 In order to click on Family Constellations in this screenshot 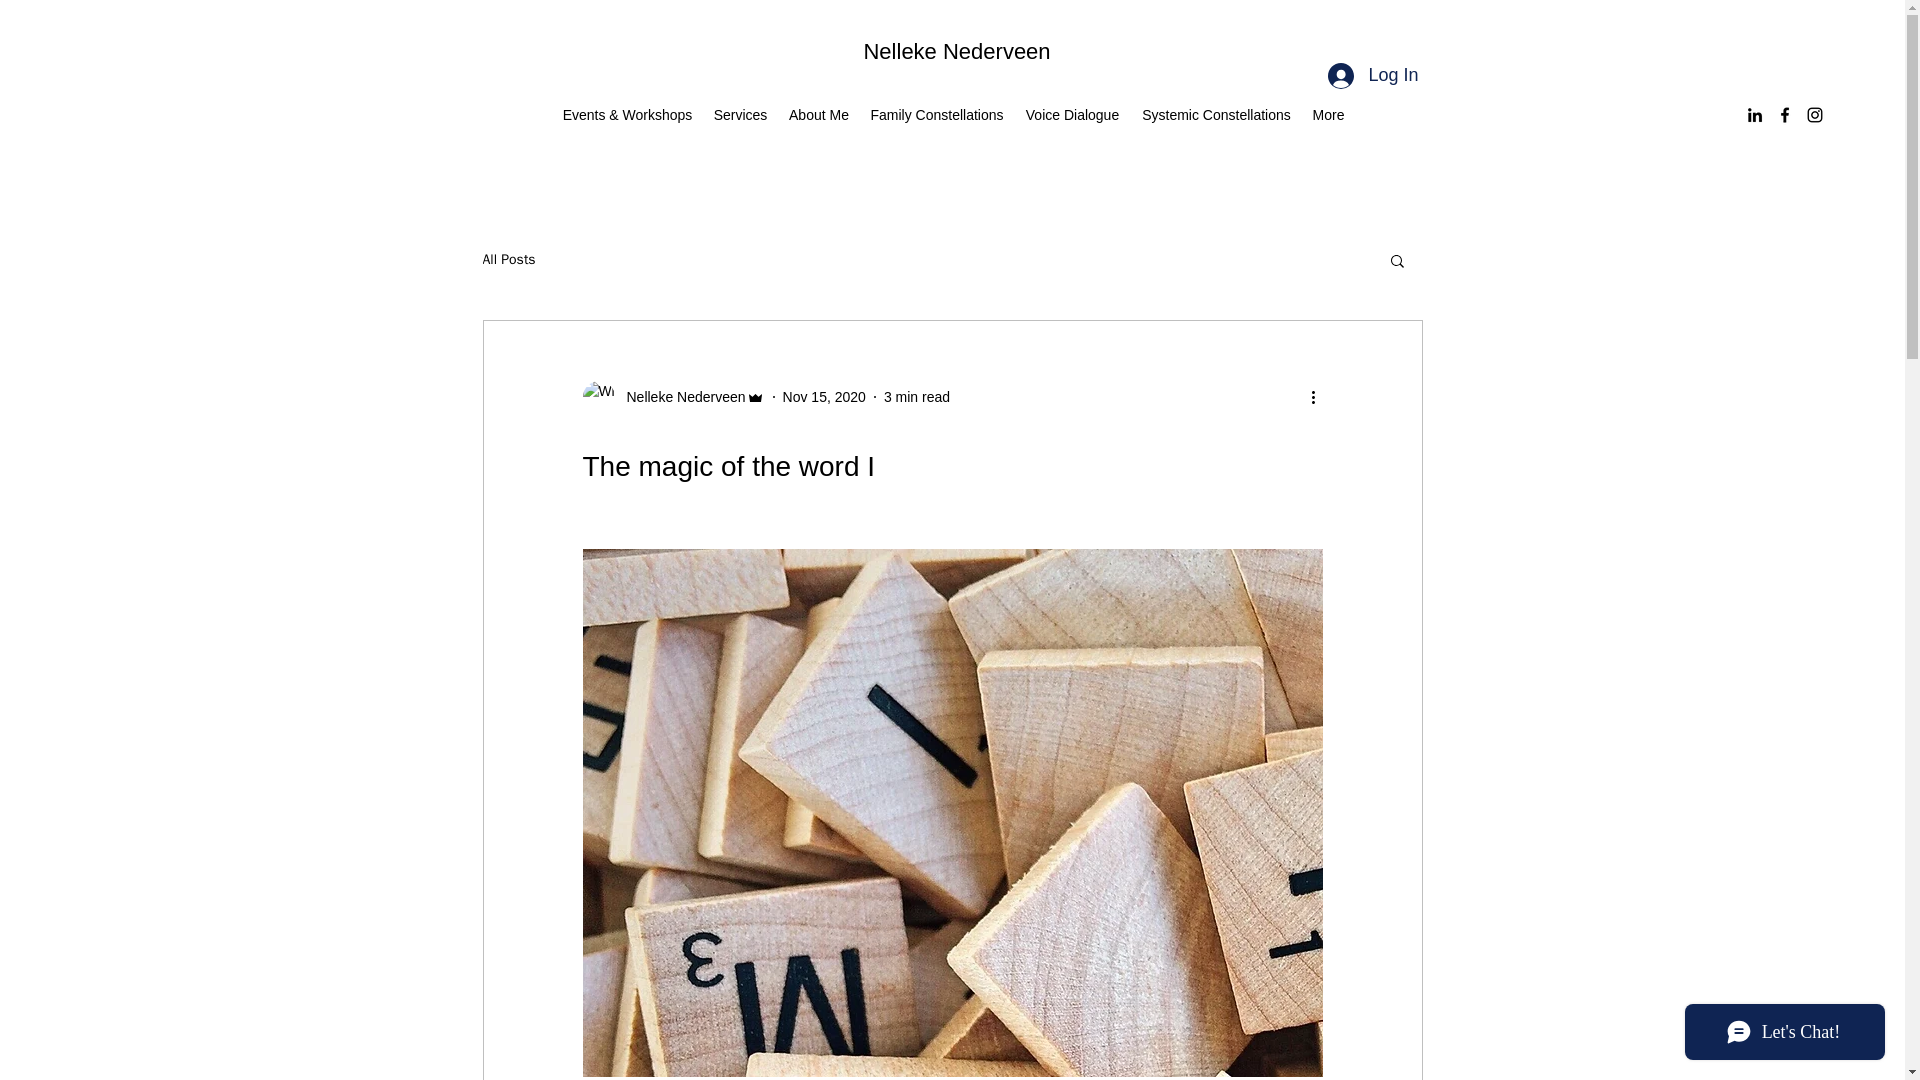, I will do `click(936, 114)`.